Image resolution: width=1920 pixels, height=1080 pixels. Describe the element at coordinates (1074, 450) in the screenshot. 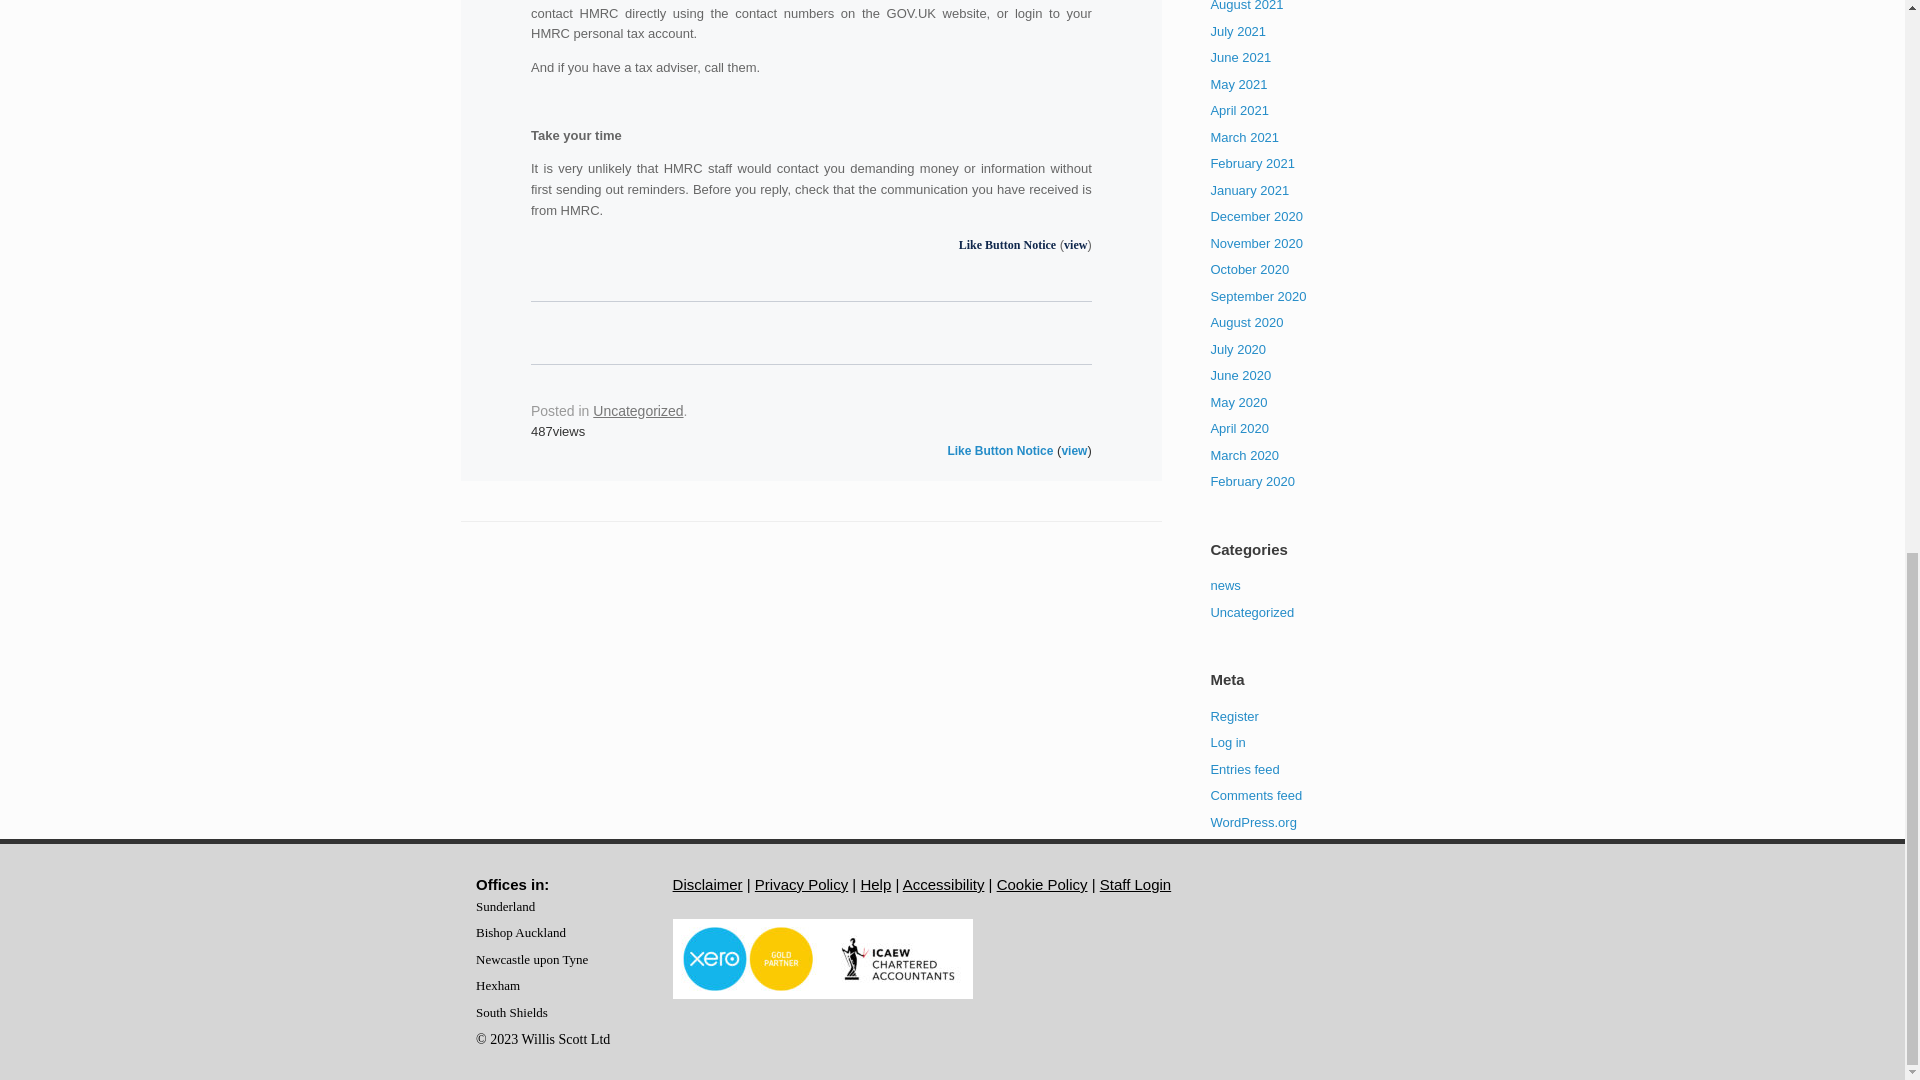

I see `Click to view notice` at that location.